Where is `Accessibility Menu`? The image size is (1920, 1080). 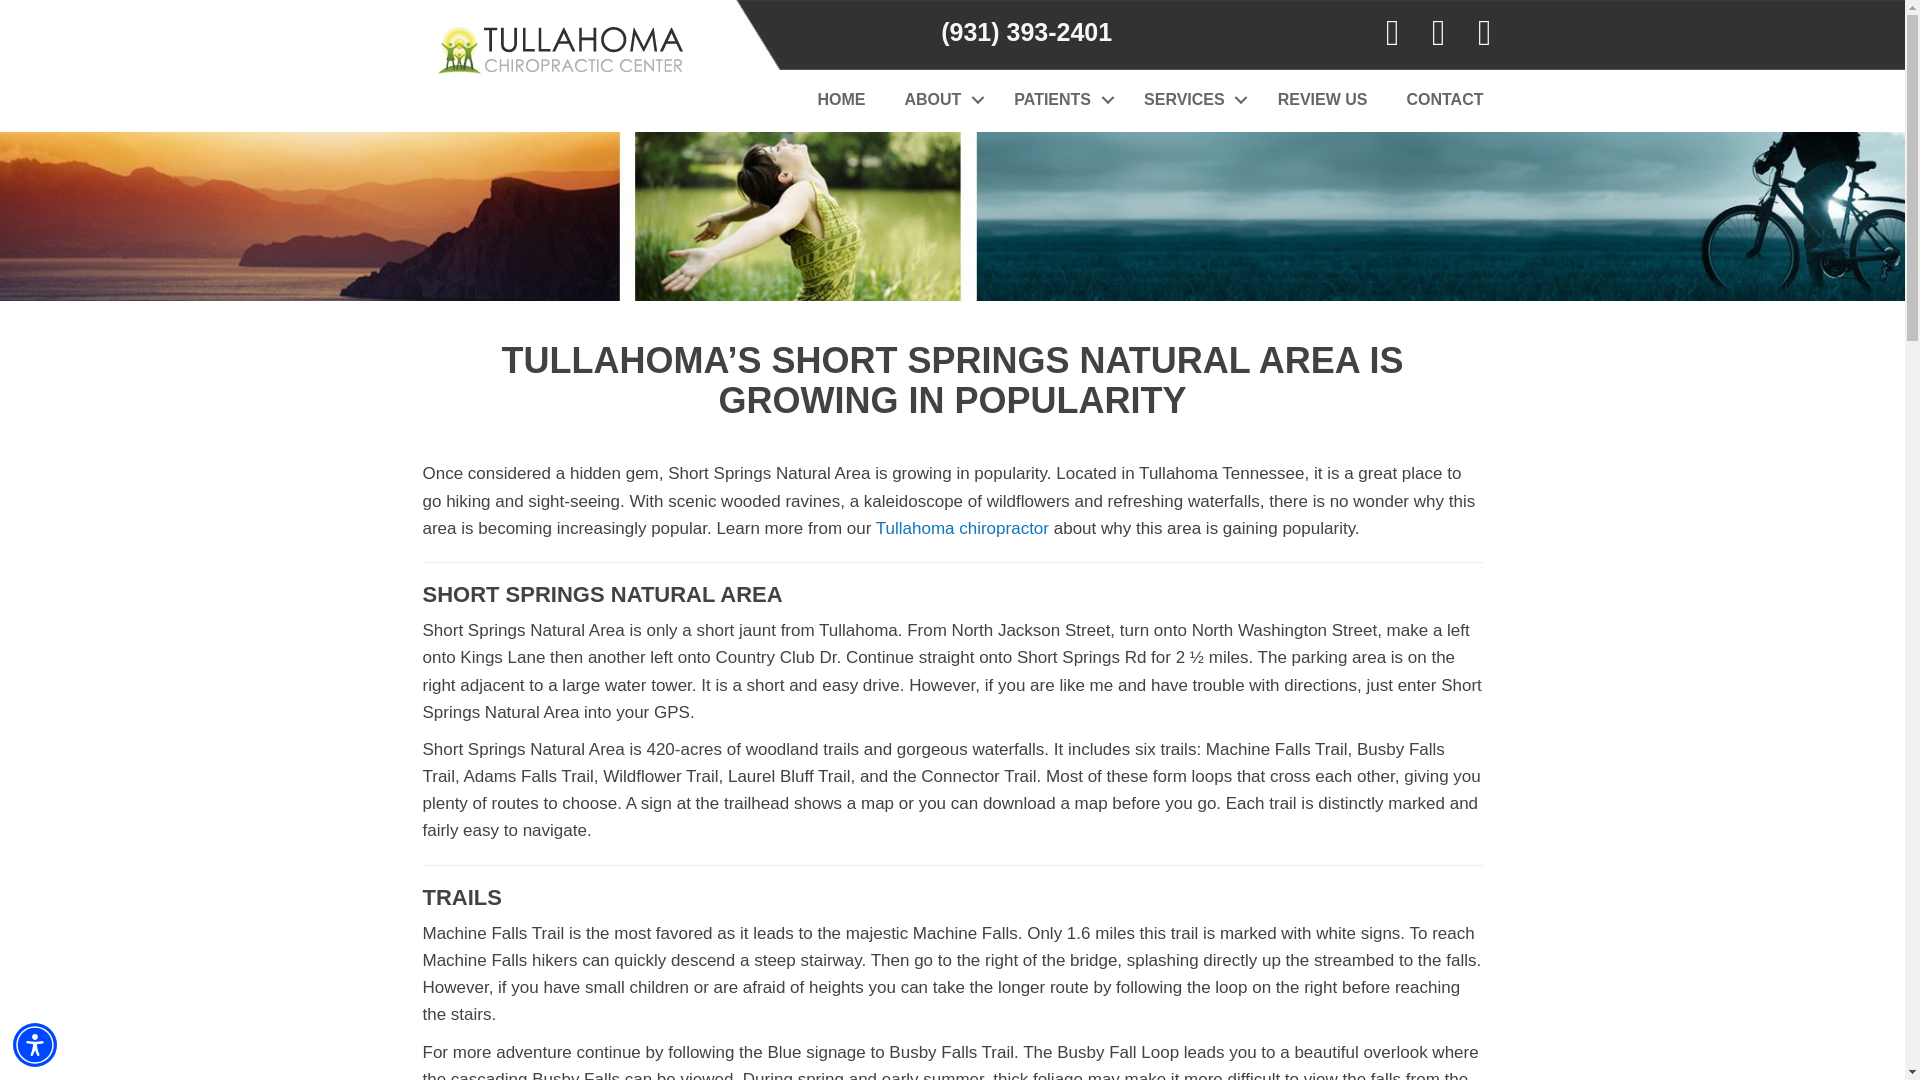
Accessibility Menu is located at coordinates (35, 1044).